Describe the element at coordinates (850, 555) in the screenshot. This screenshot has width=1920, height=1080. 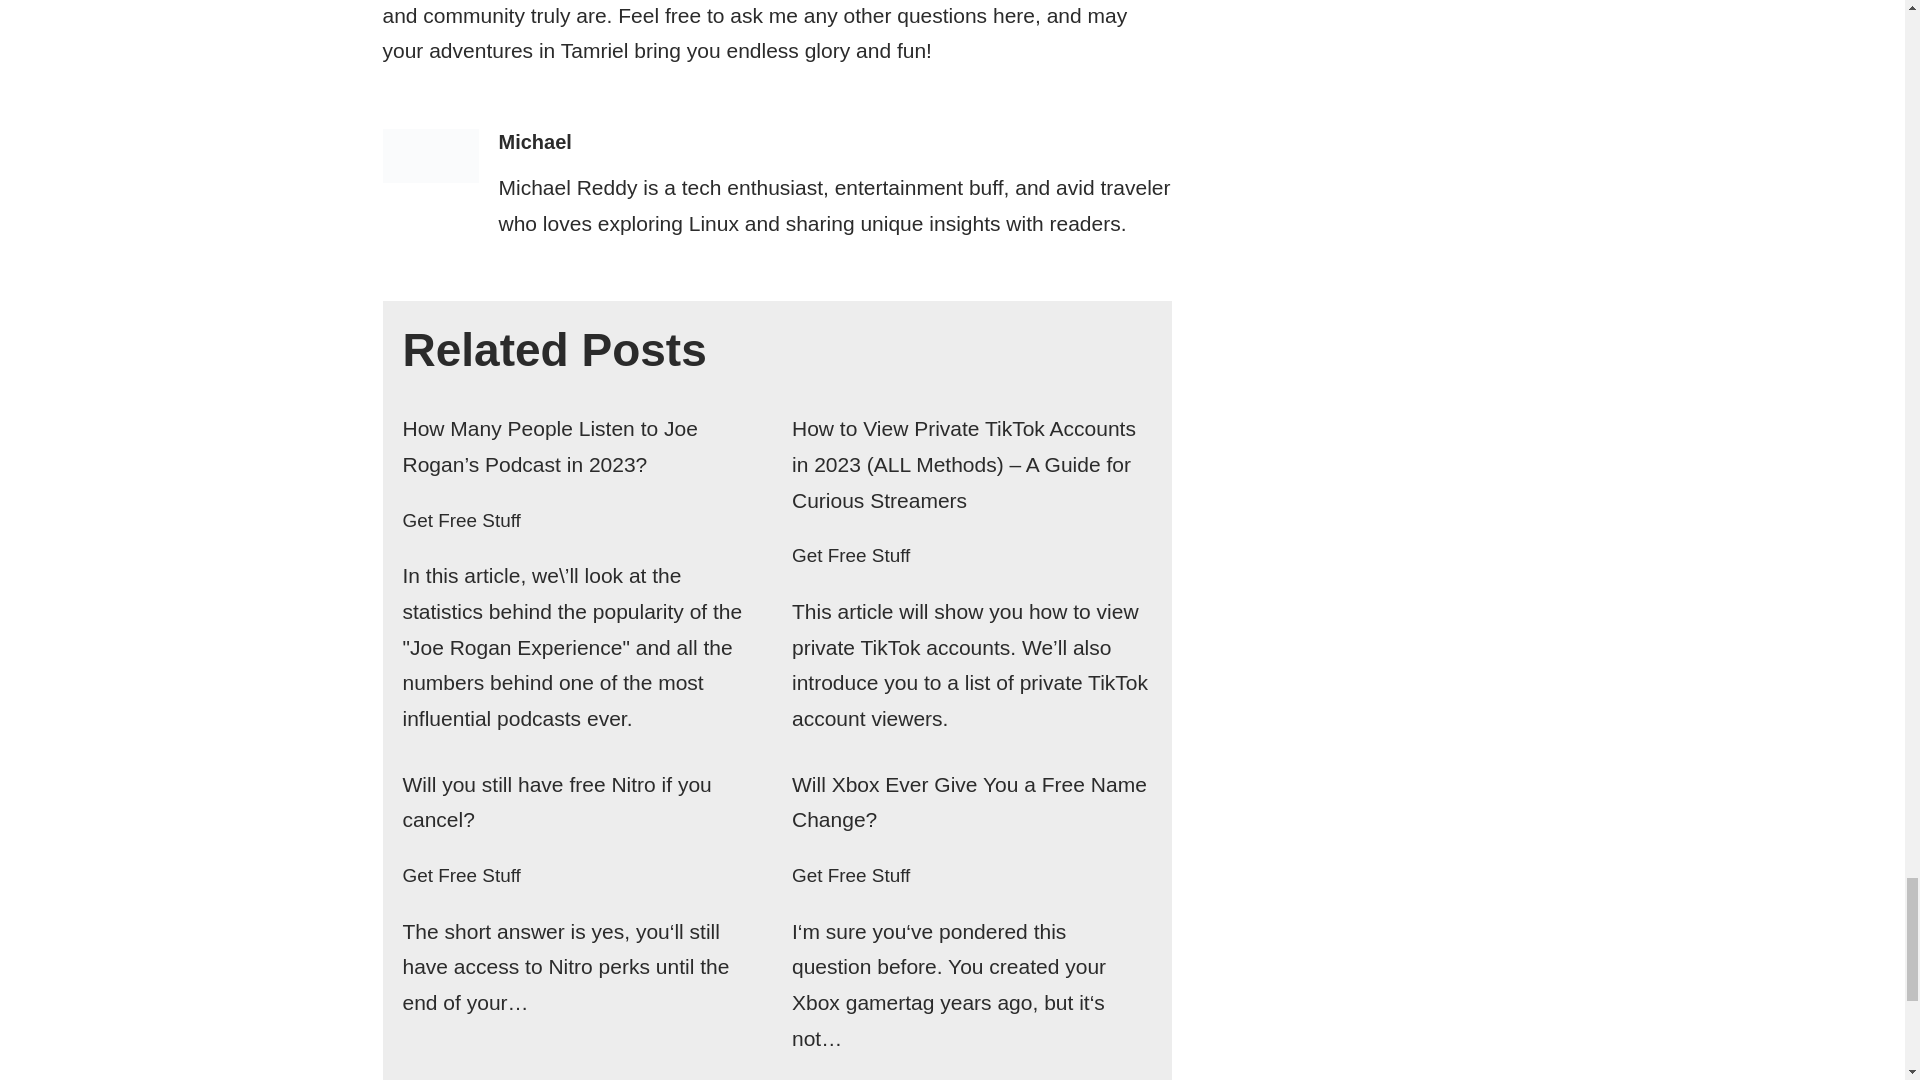
I see `Get Free Stuff` at that location.